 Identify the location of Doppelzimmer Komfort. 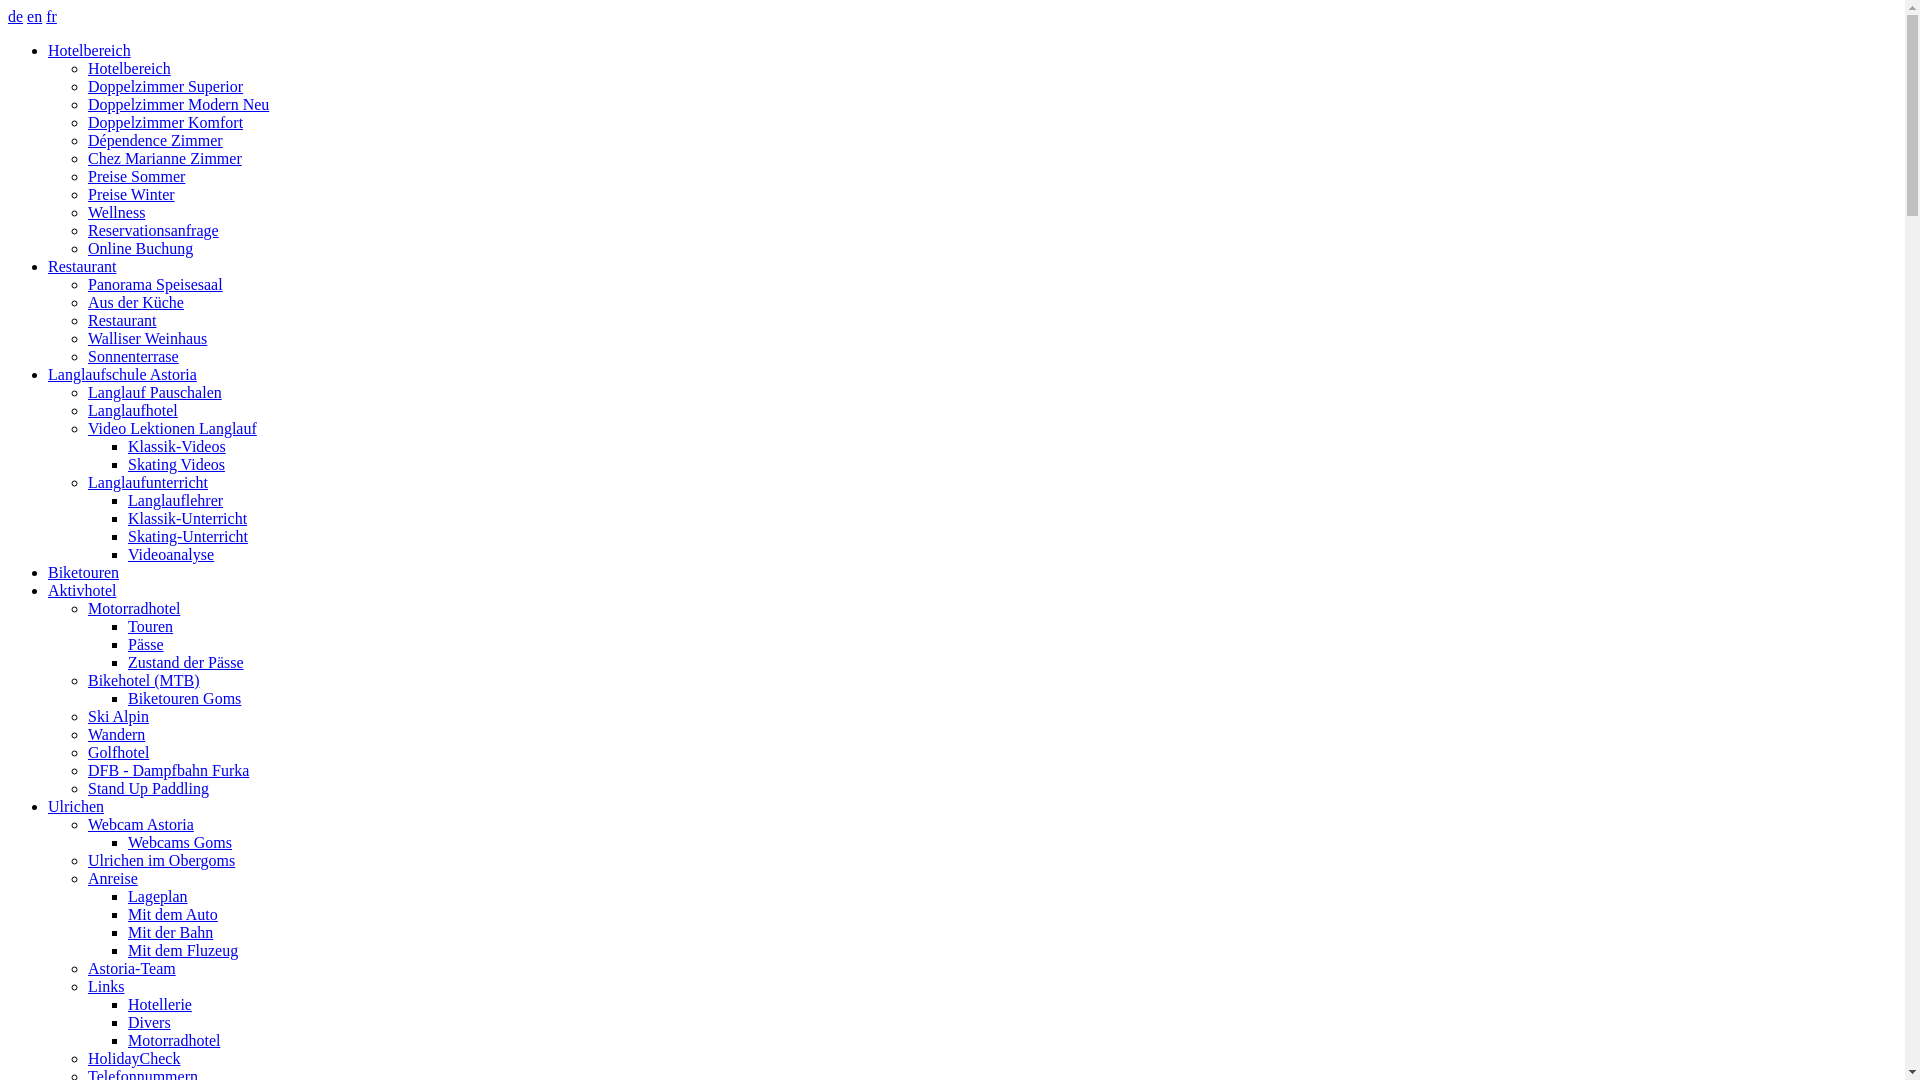
(166, 122).